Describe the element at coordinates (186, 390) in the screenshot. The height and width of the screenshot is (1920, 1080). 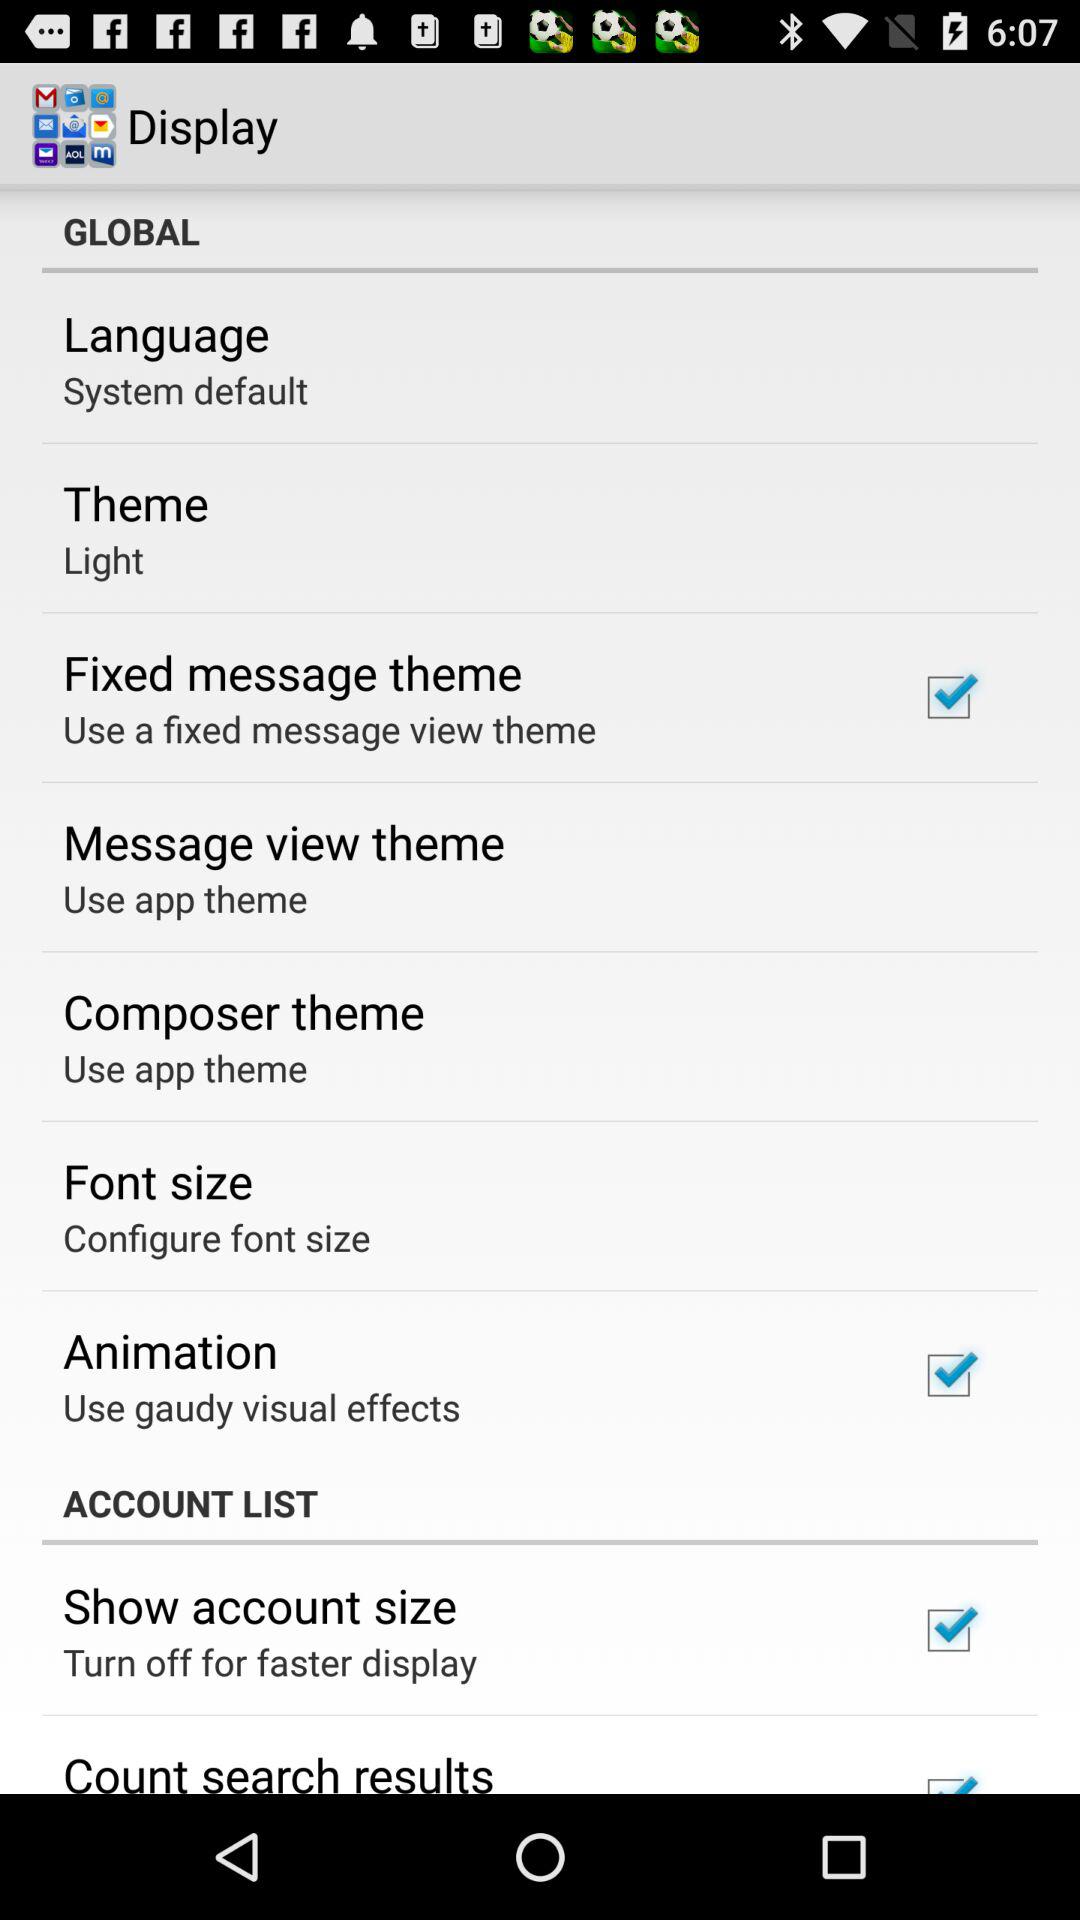
I see `click icon above the theme` at that location.